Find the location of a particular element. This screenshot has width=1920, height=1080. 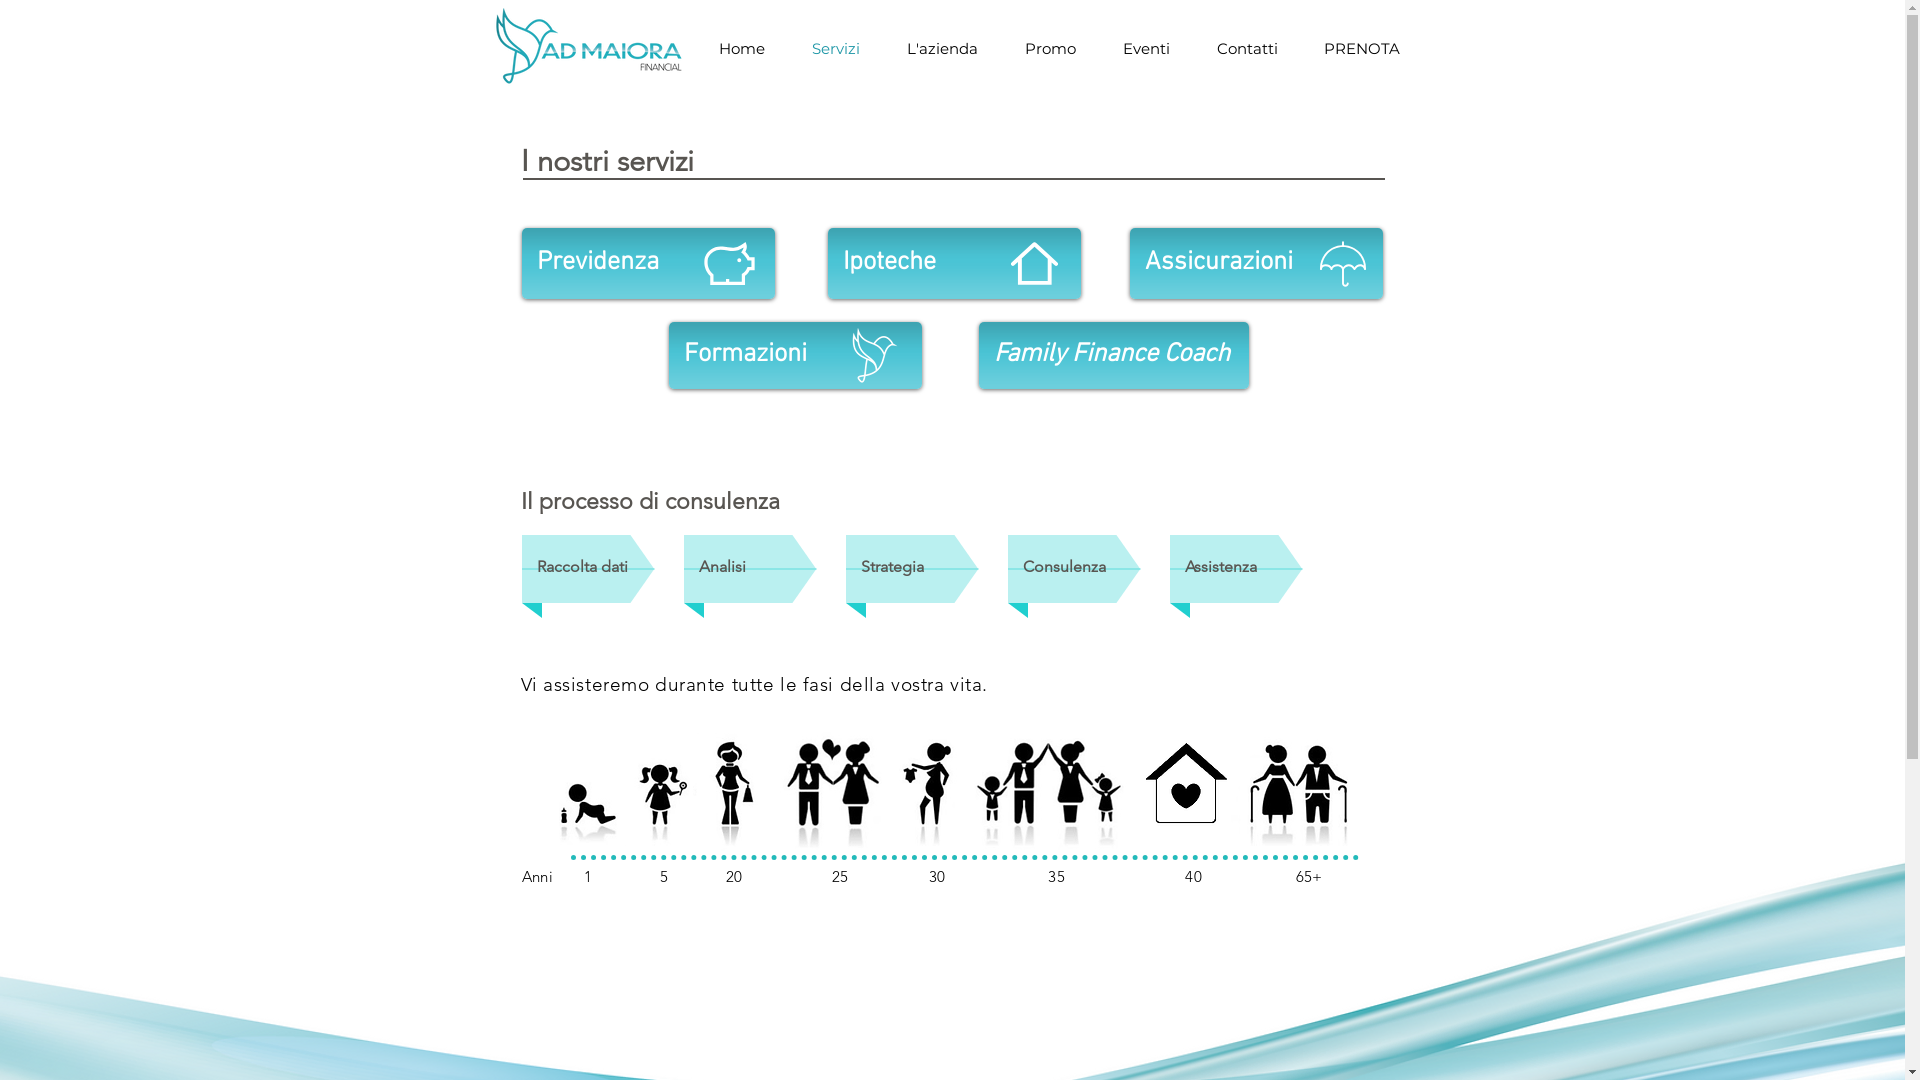

Eventi is located at coordinates (1147, 48).